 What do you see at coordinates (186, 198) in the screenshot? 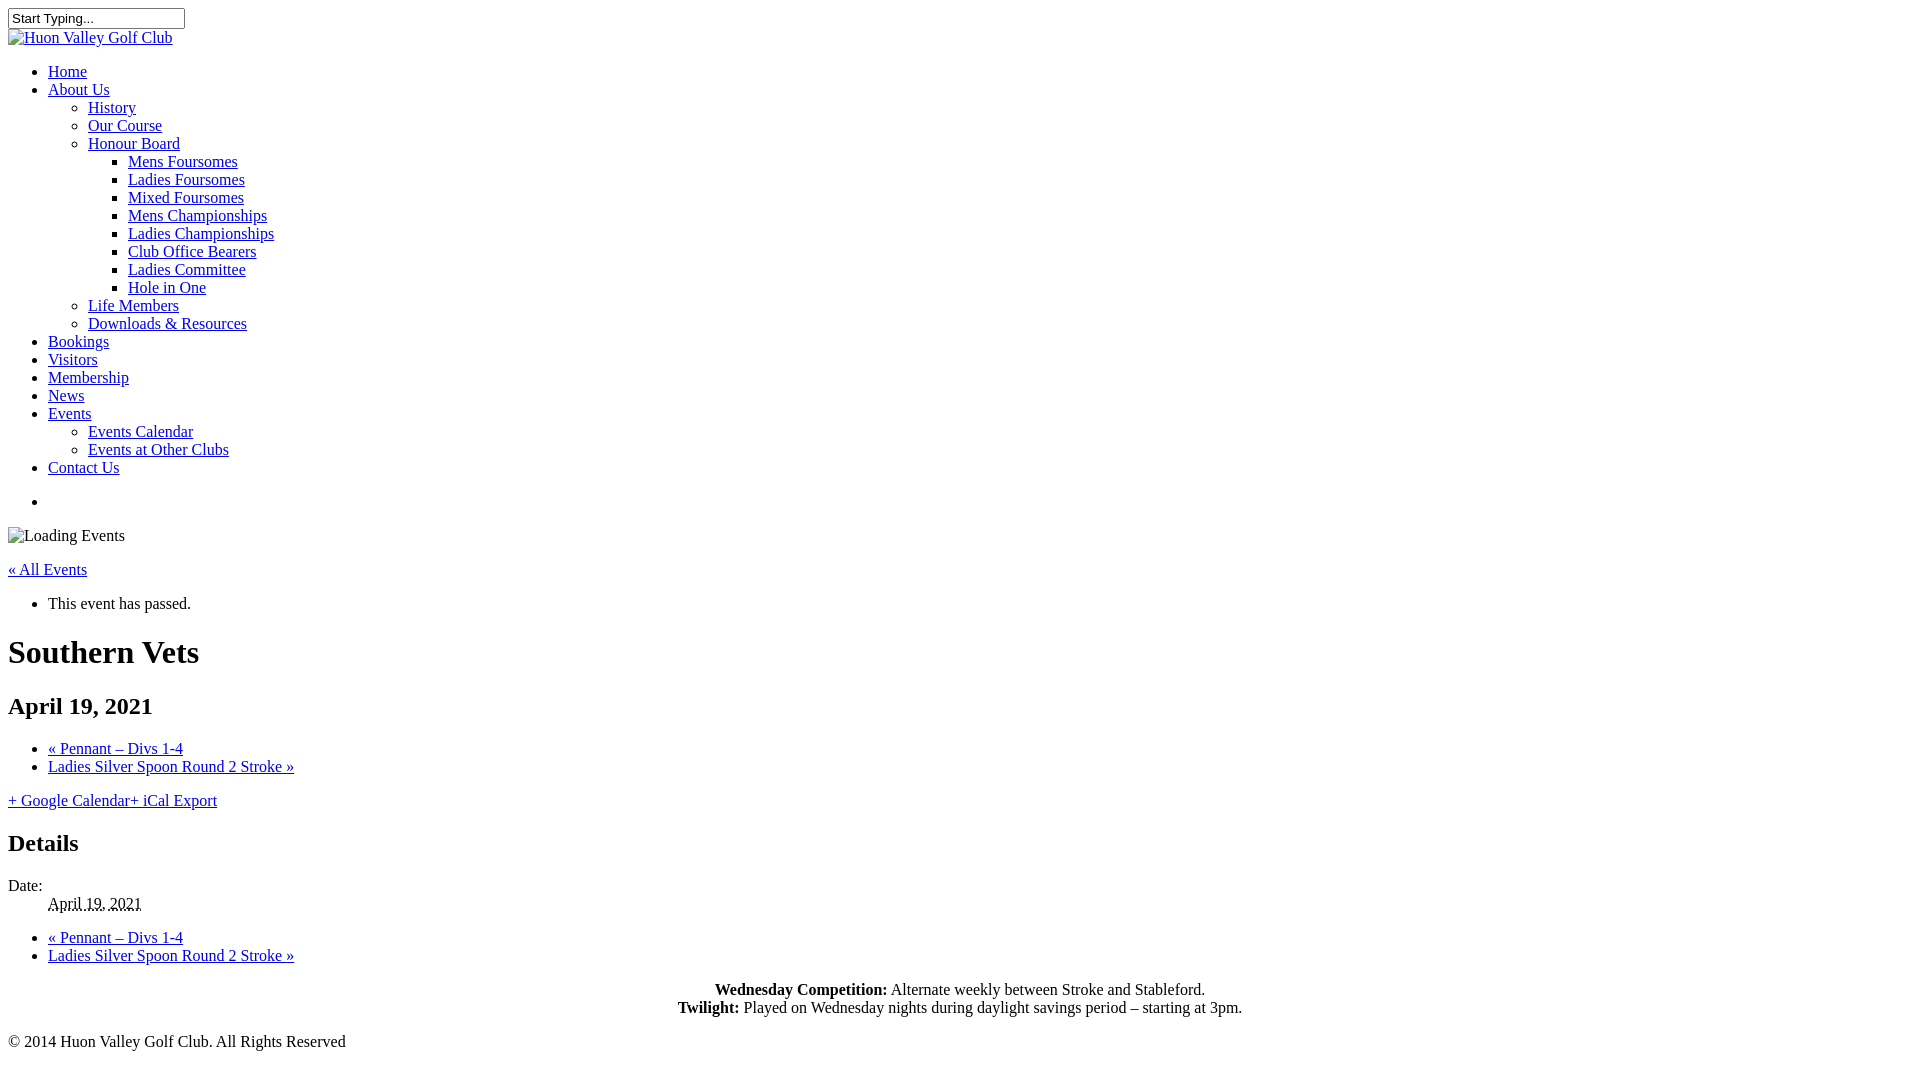
I see `Mixed Foursomes` at bounding box center [186, 198].